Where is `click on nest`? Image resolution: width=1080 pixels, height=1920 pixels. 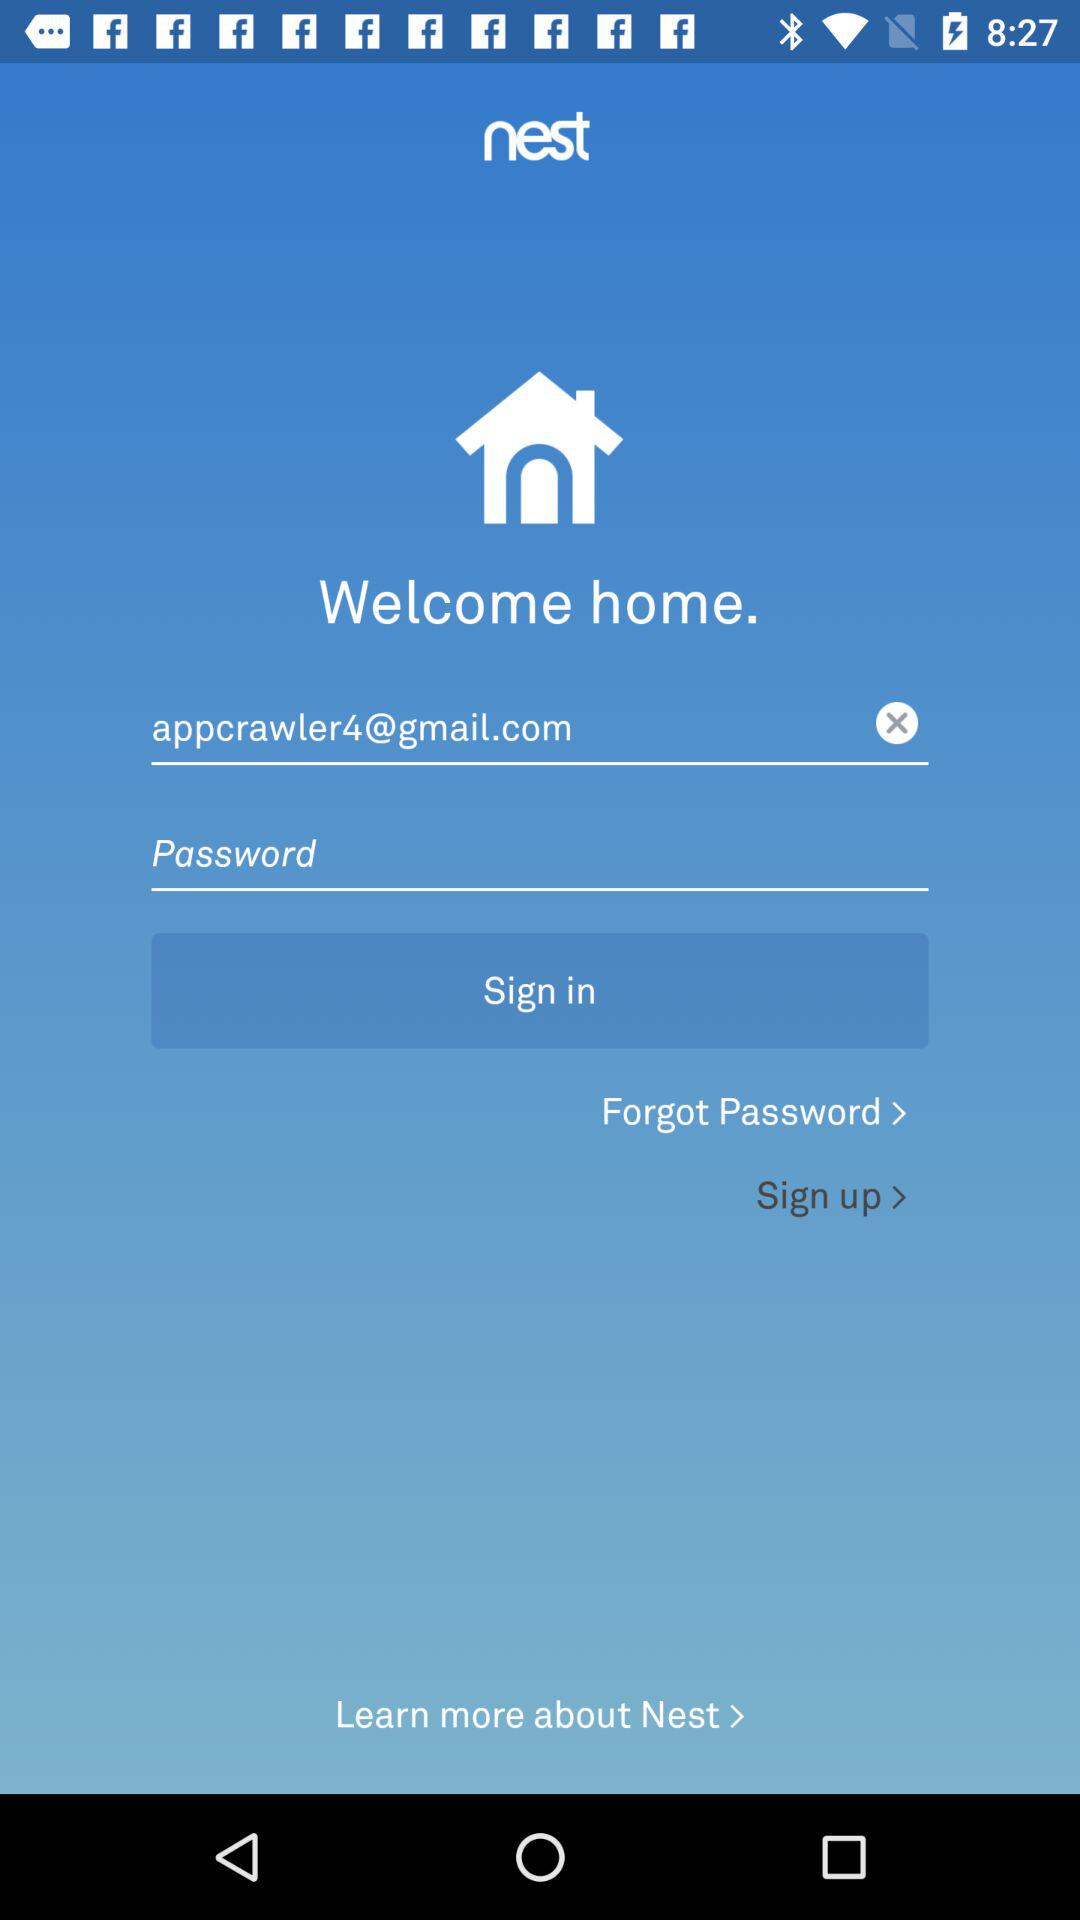 click on nest is located at coordinates (536, 136).